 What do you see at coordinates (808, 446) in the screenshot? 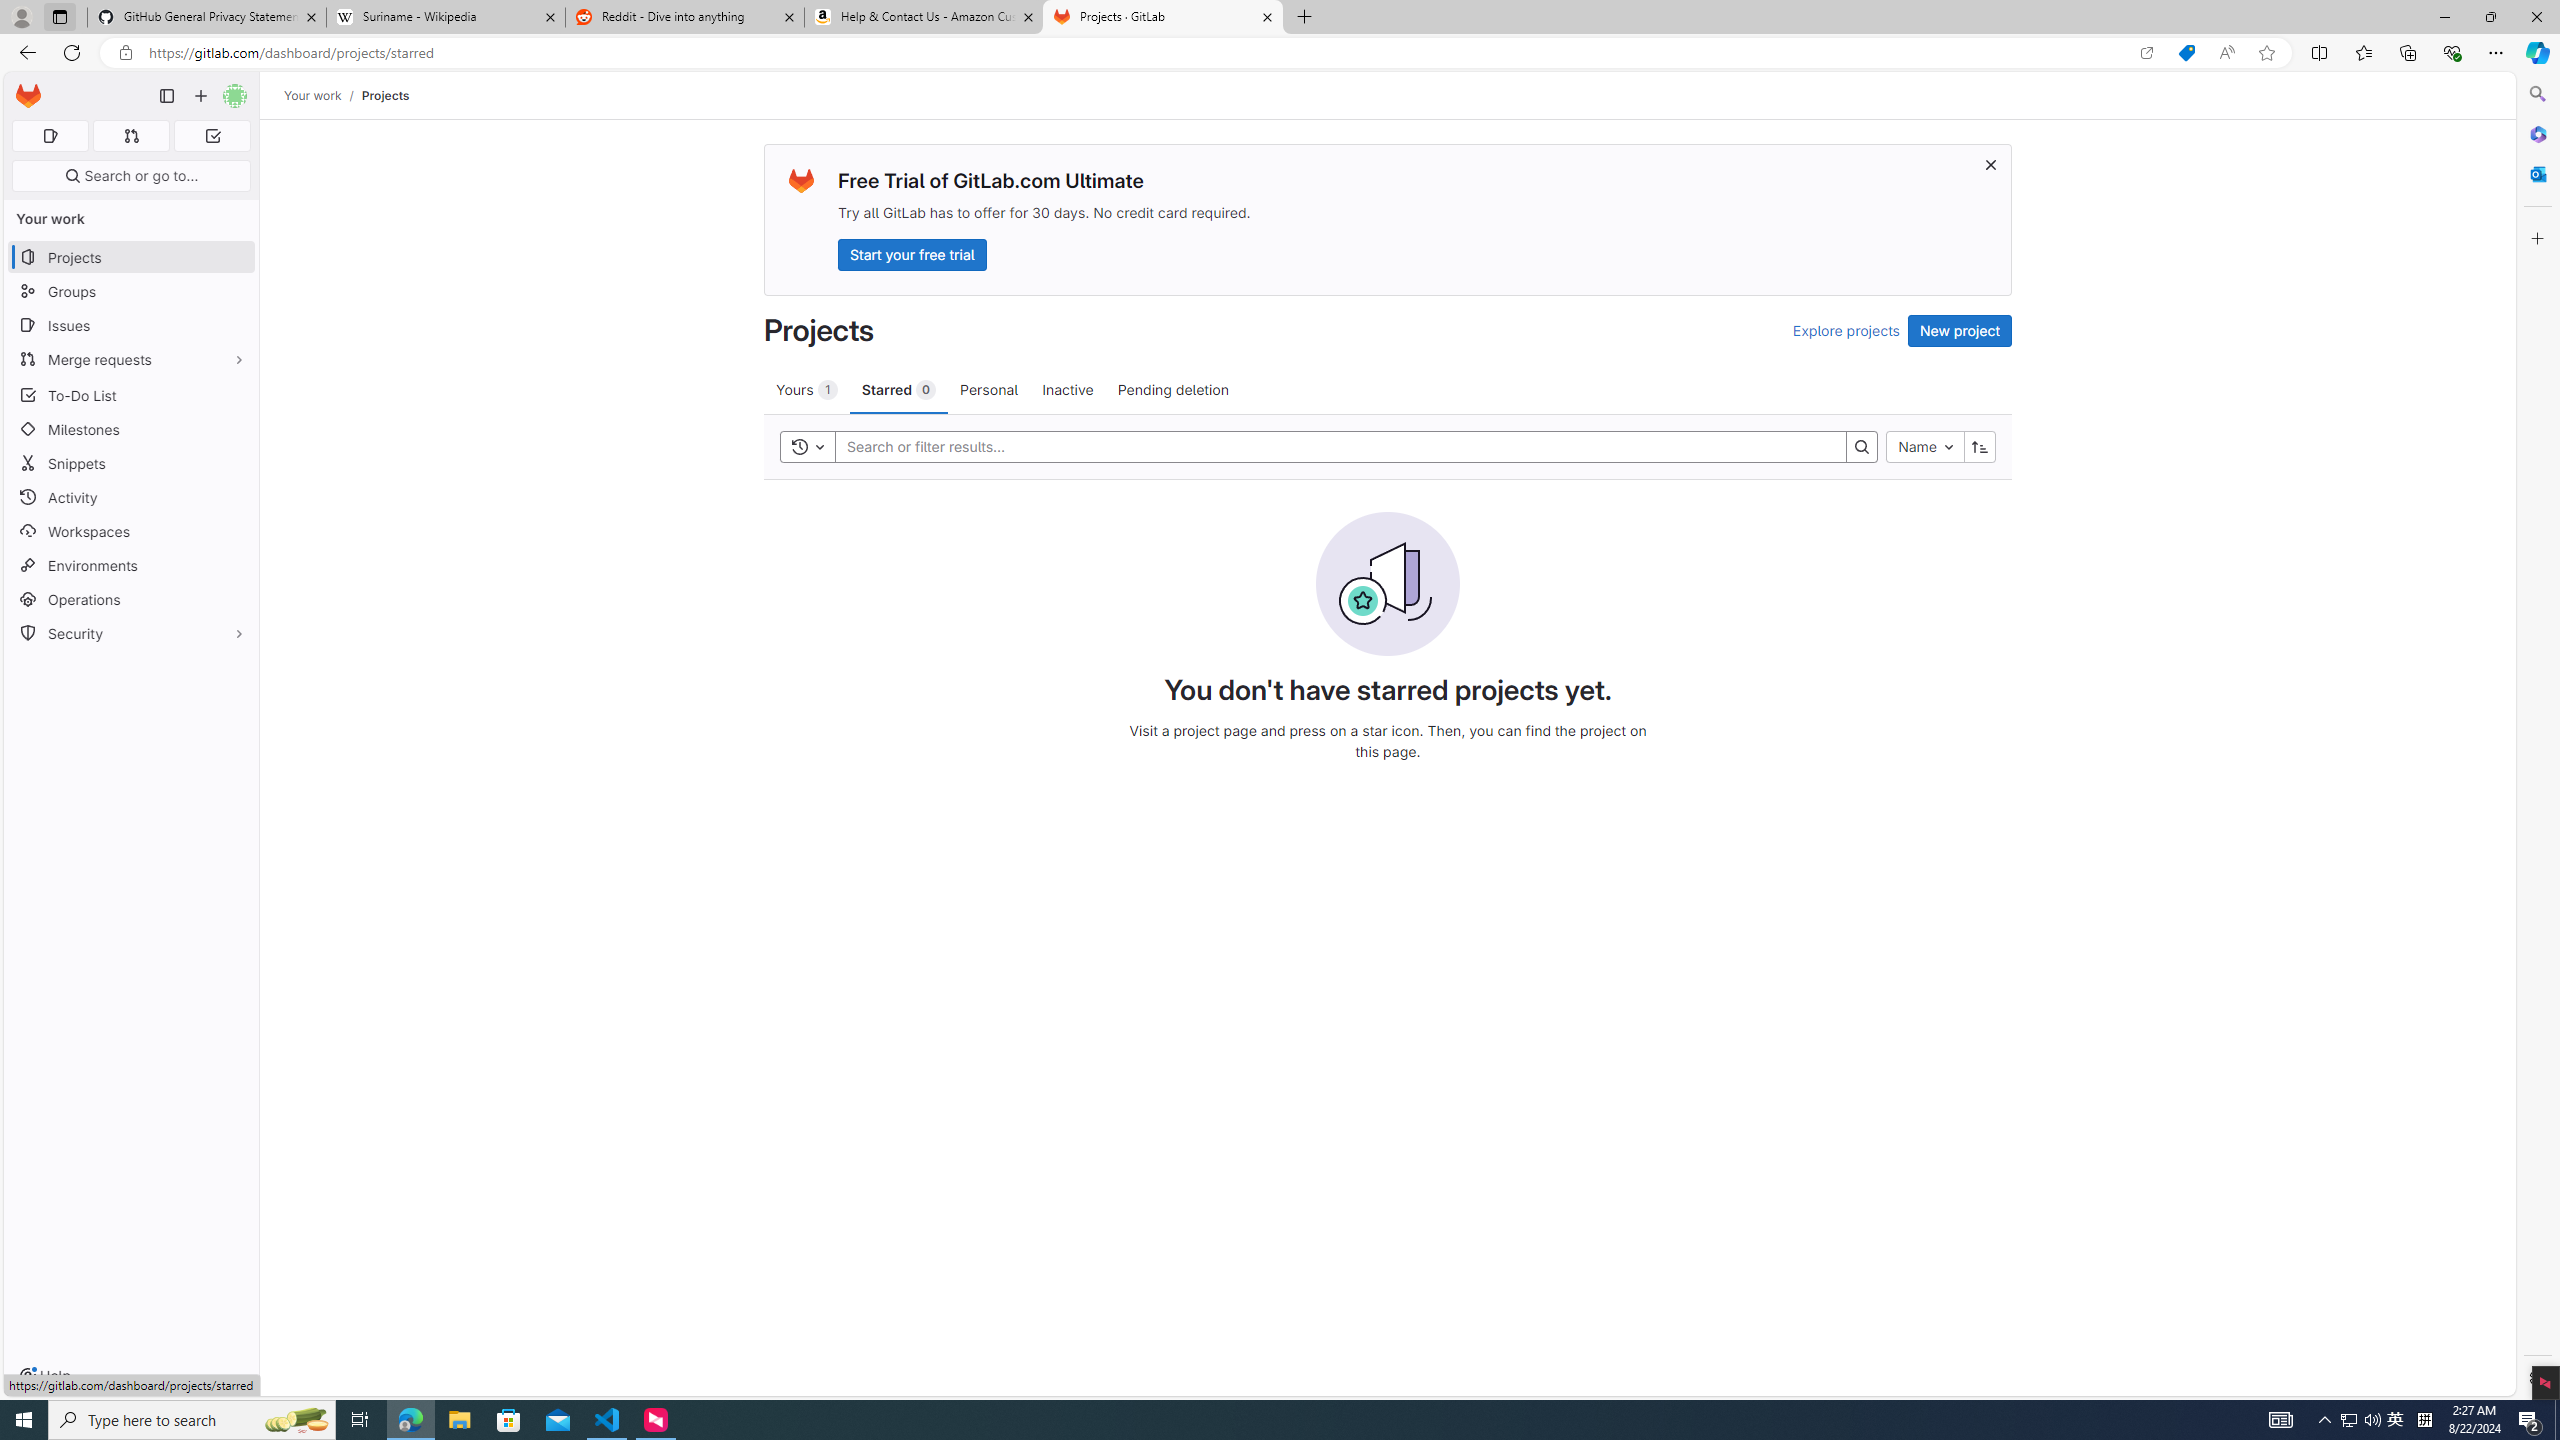
I see `Toggle history` at bounding box center [808, 446].